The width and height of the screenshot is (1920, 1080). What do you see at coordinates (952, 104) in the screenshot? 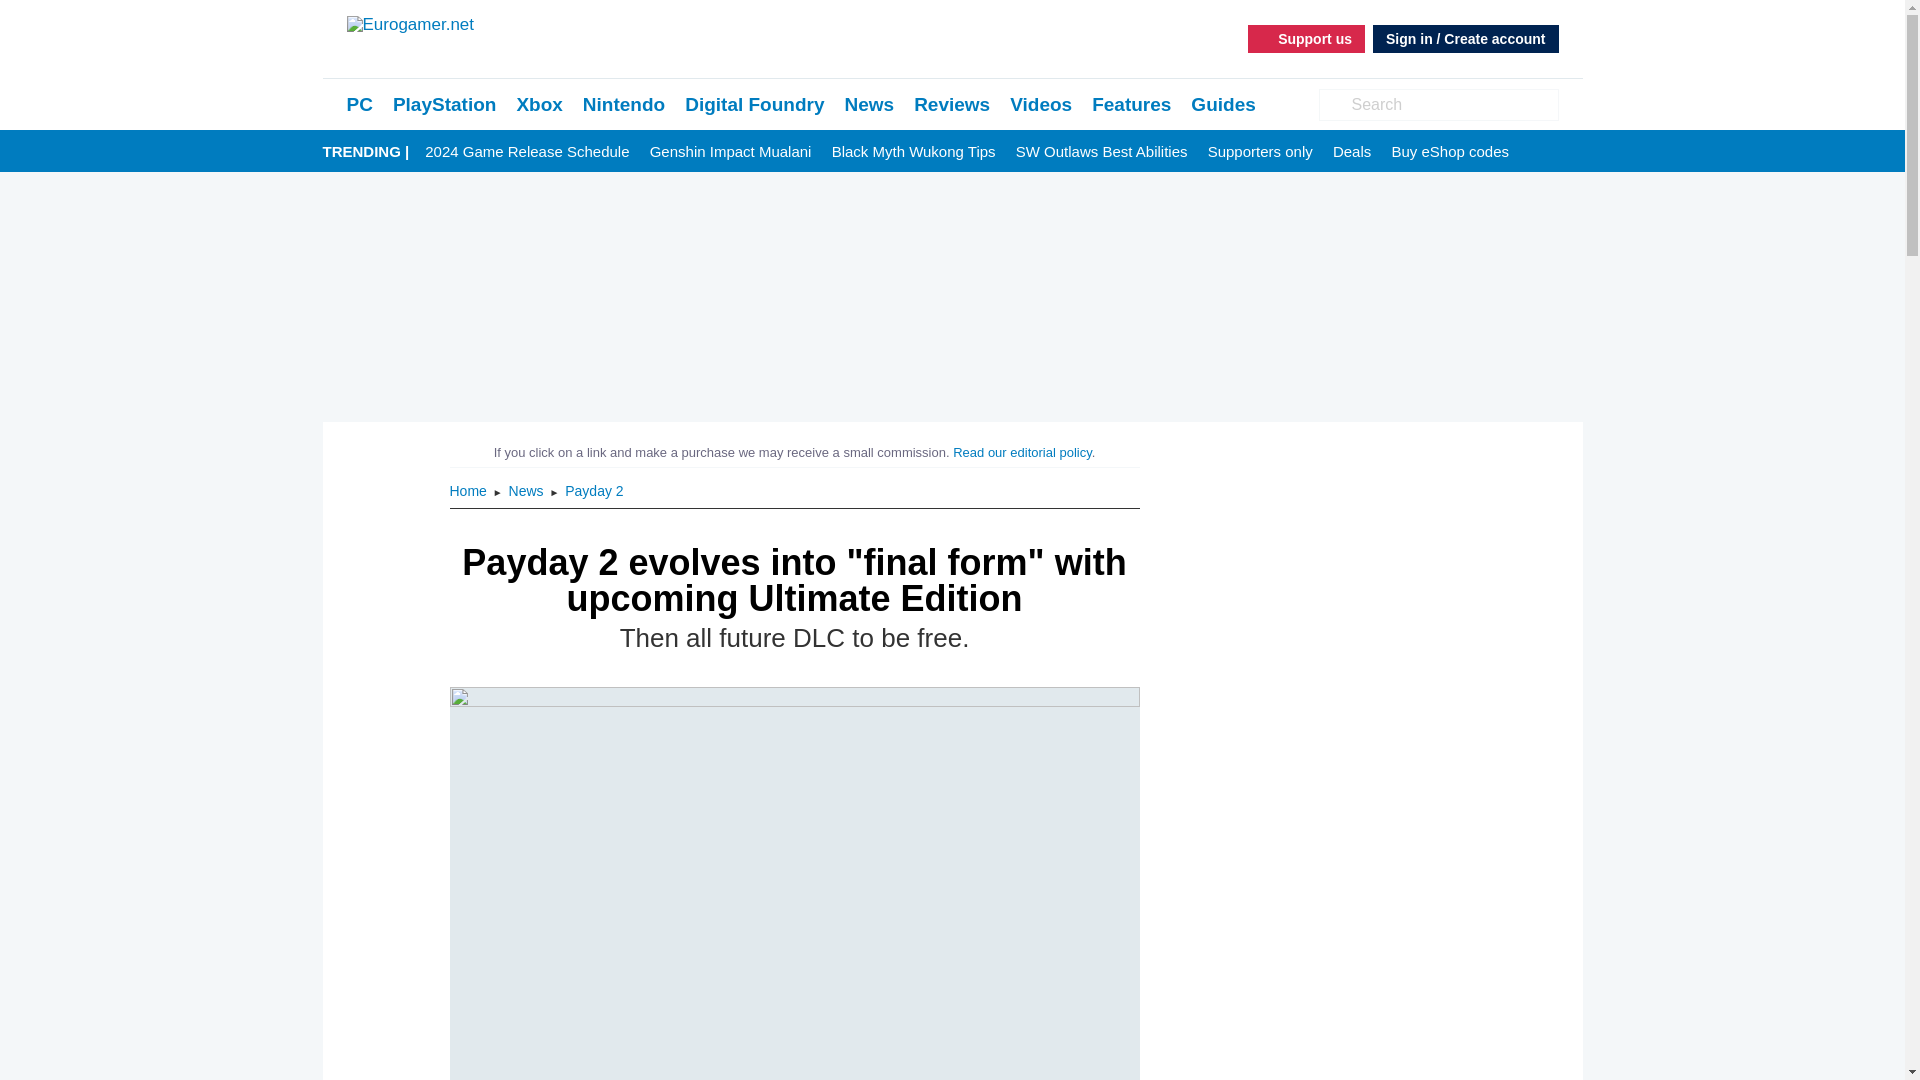
I see `Reviews` at bounding box center [952, 104].